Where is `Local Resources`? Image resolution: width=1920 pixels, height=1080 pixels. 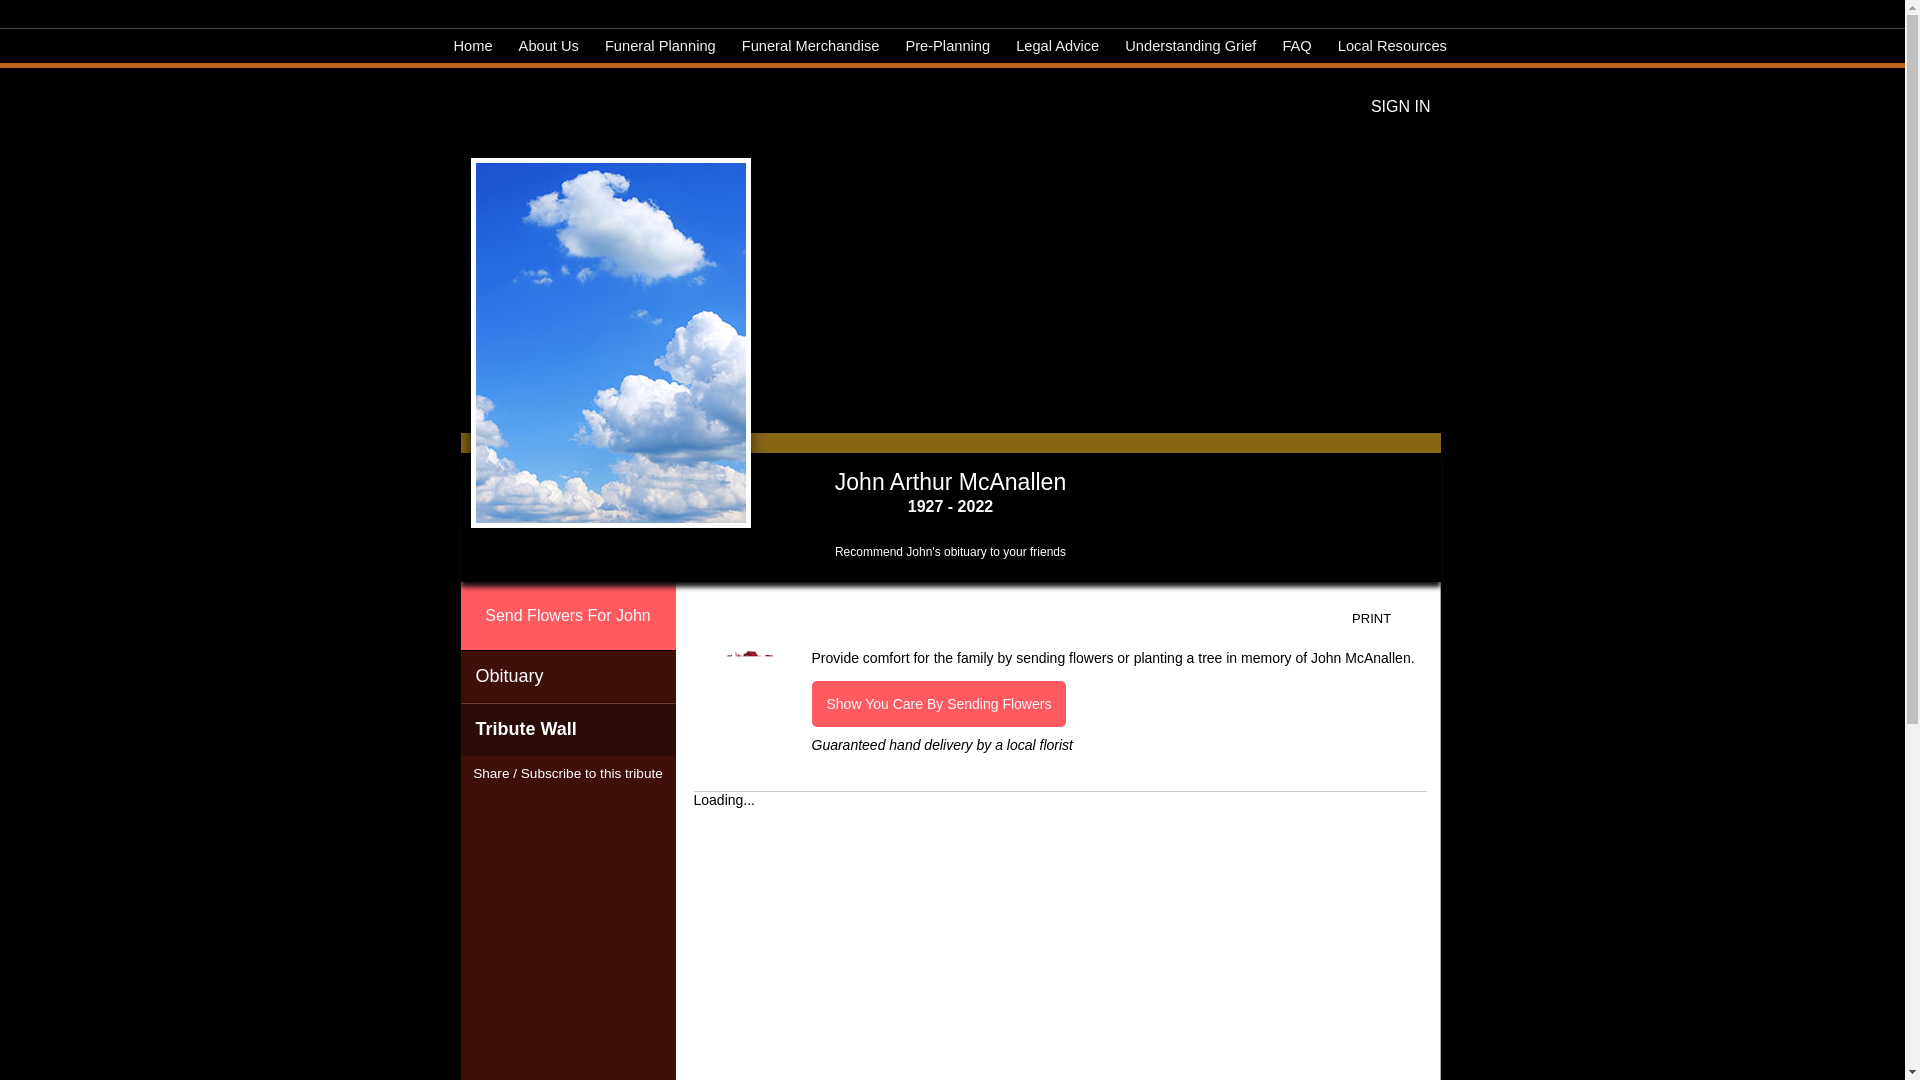
Local Resources is located at coordinates (1392, 46).